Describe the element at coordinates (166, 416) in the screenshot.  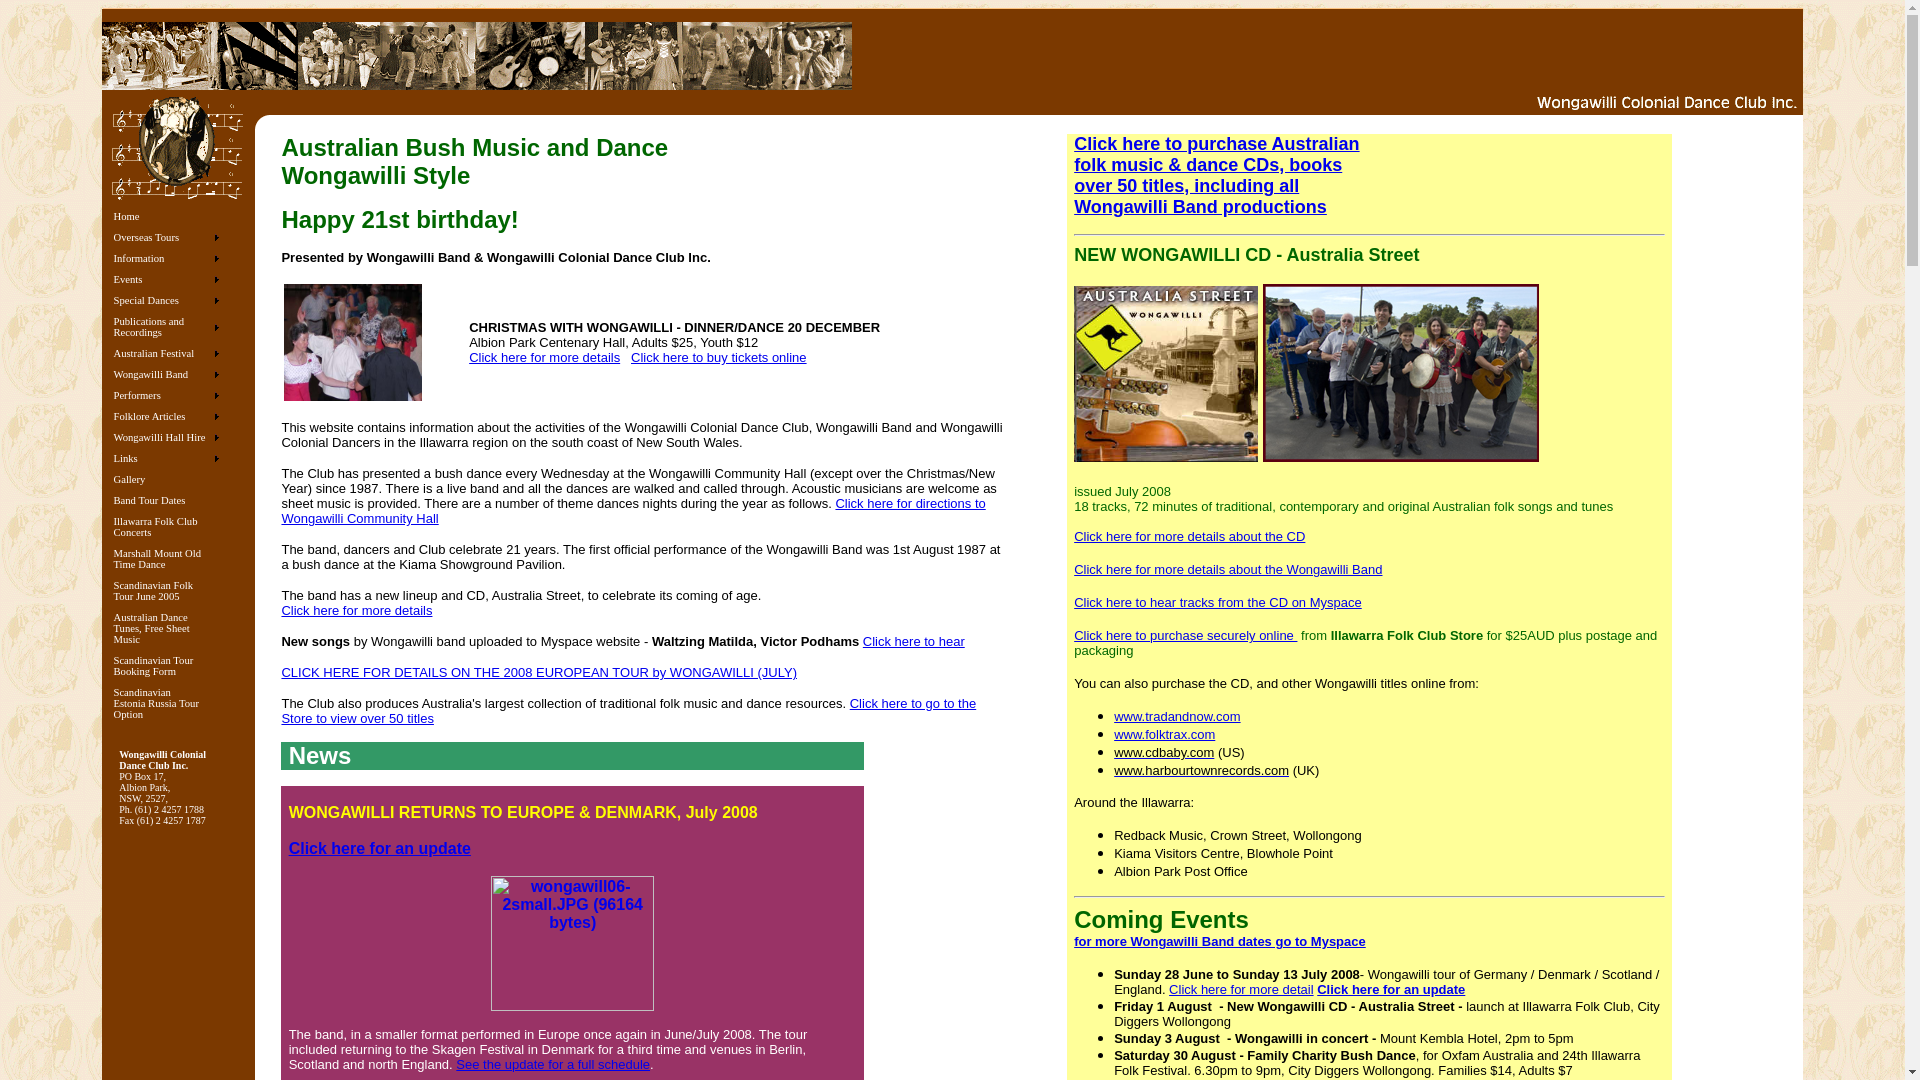
I see `Folklore Articles` at that location.